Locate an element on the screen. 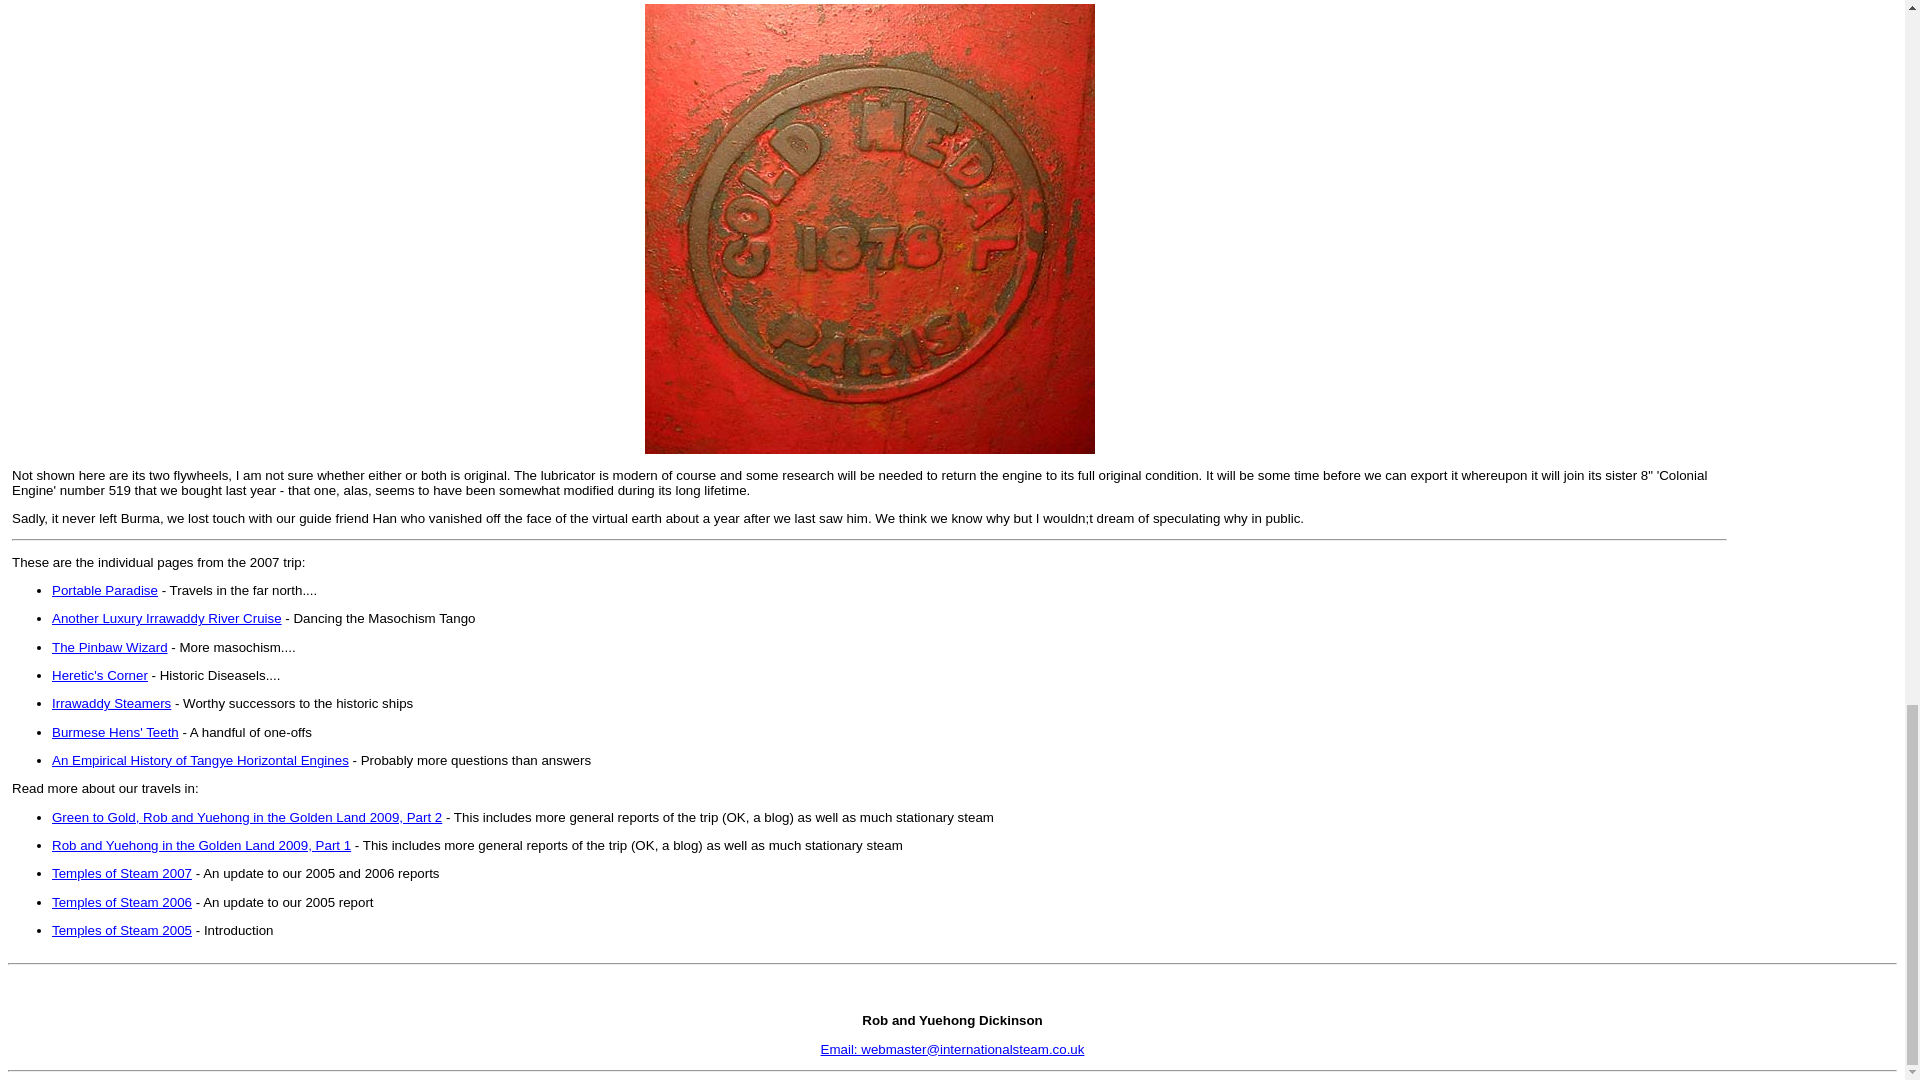 This screenshot has width=1920, height=1080. Temples of Steam 2007 is located at coordinates (122, 874).